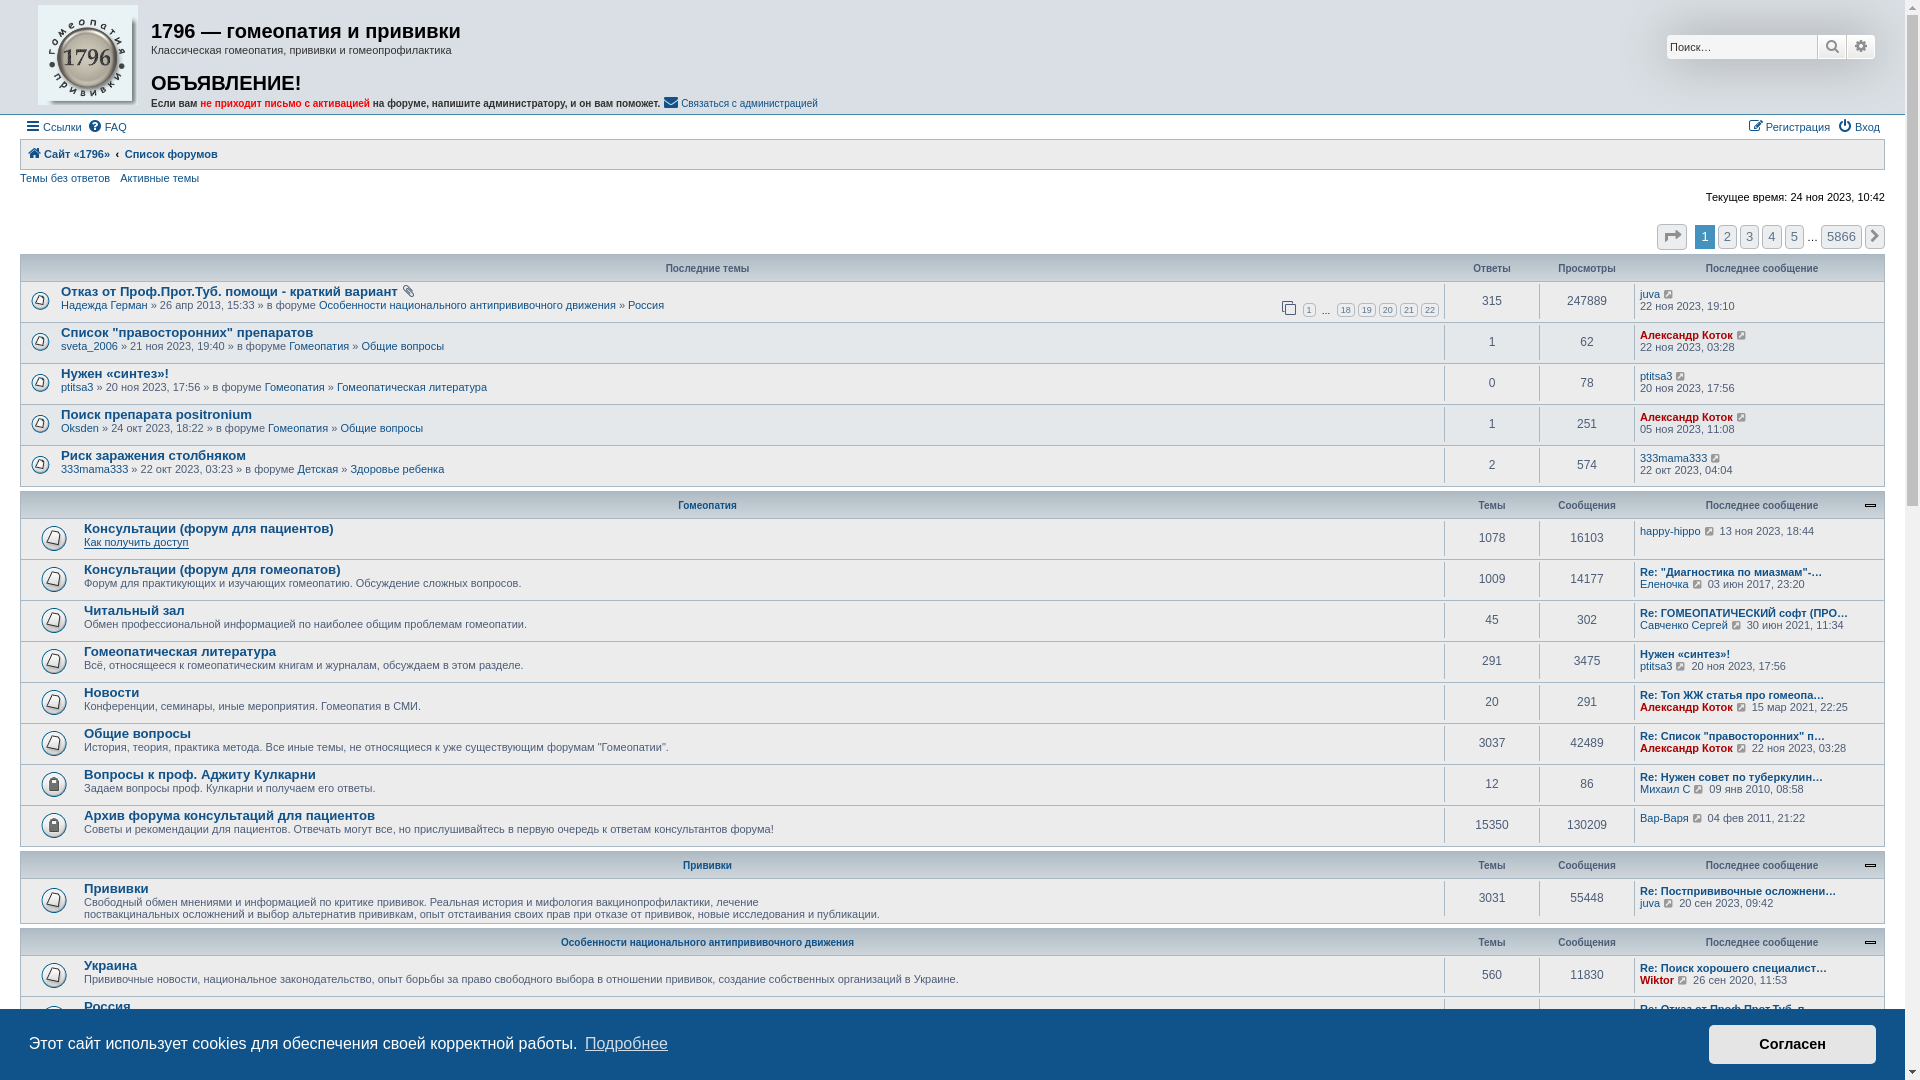 This screenshot has width=1920, height=1080. I want to click on 333mama333, so click(94, 469).